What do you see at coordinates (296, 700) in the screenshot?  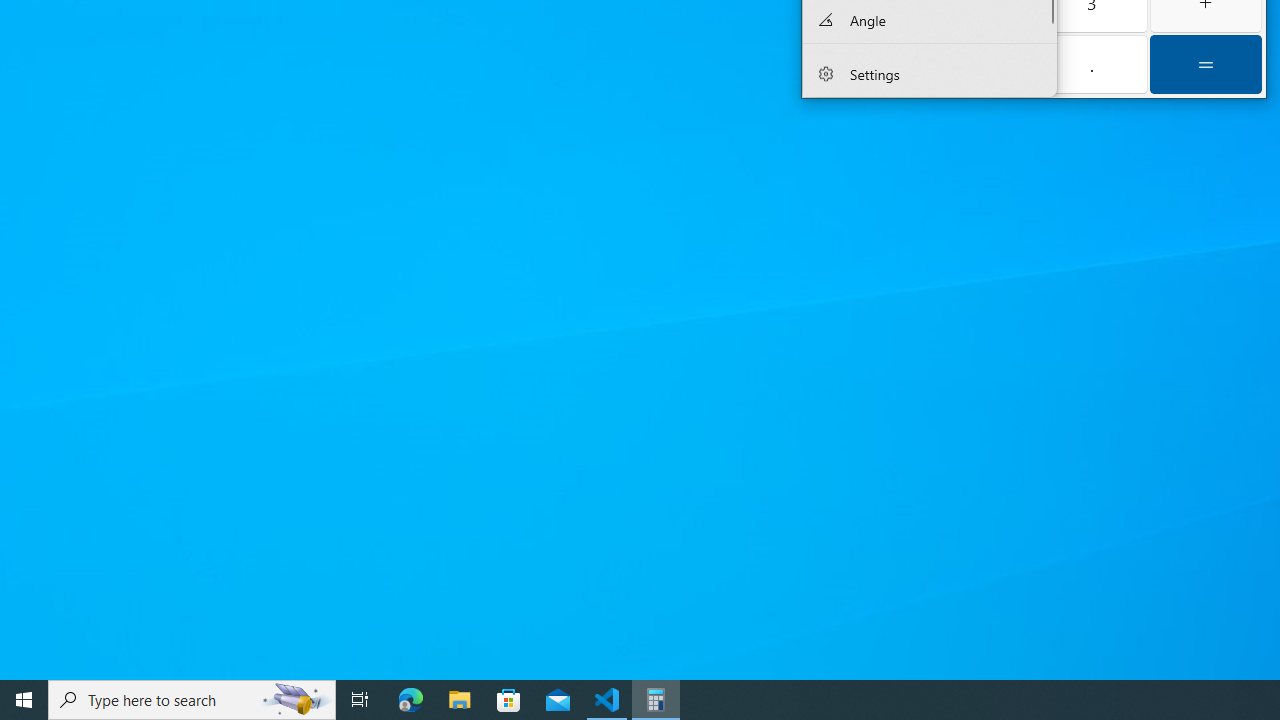 I see `Search highlights icon opens search home window` at bounding box center [296, 700].